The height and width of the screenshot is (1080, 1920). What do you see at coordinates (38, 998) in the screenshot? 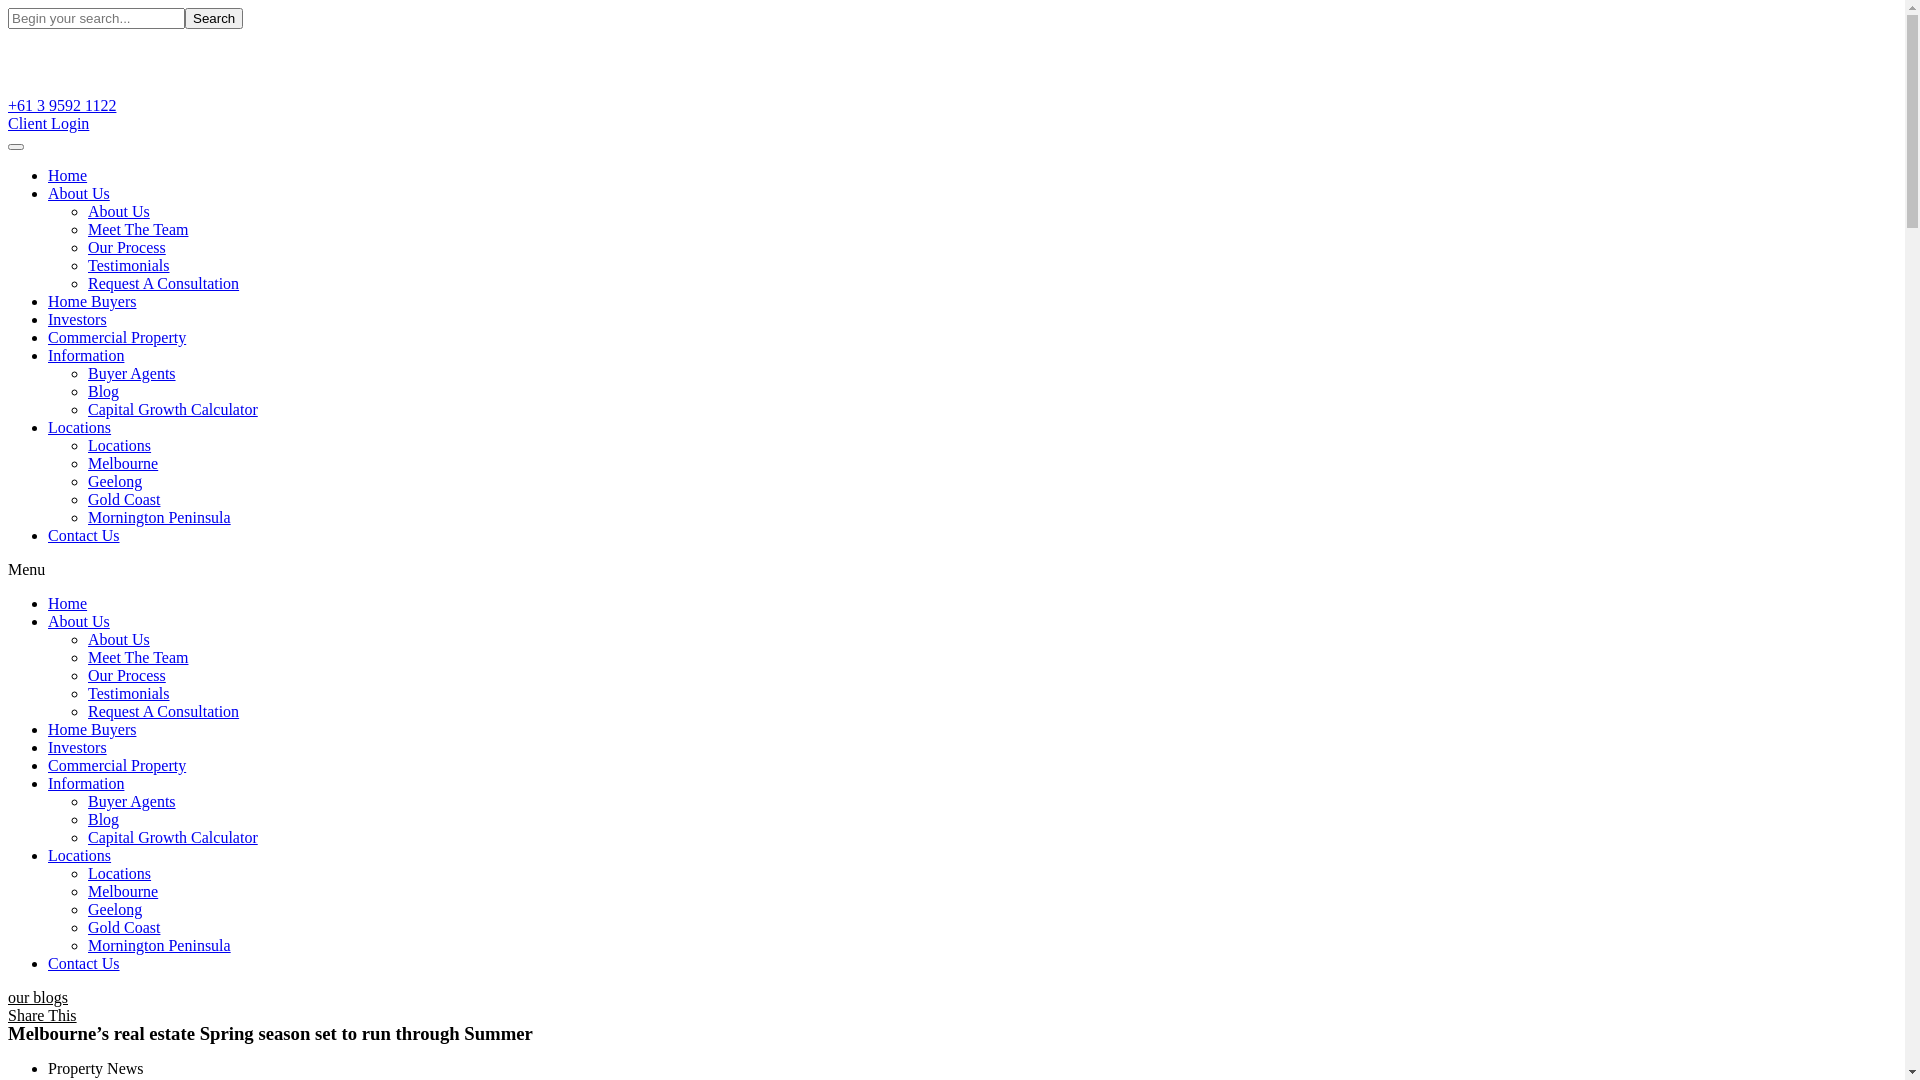
I see `our blogs` at bounding box center [38, 998].